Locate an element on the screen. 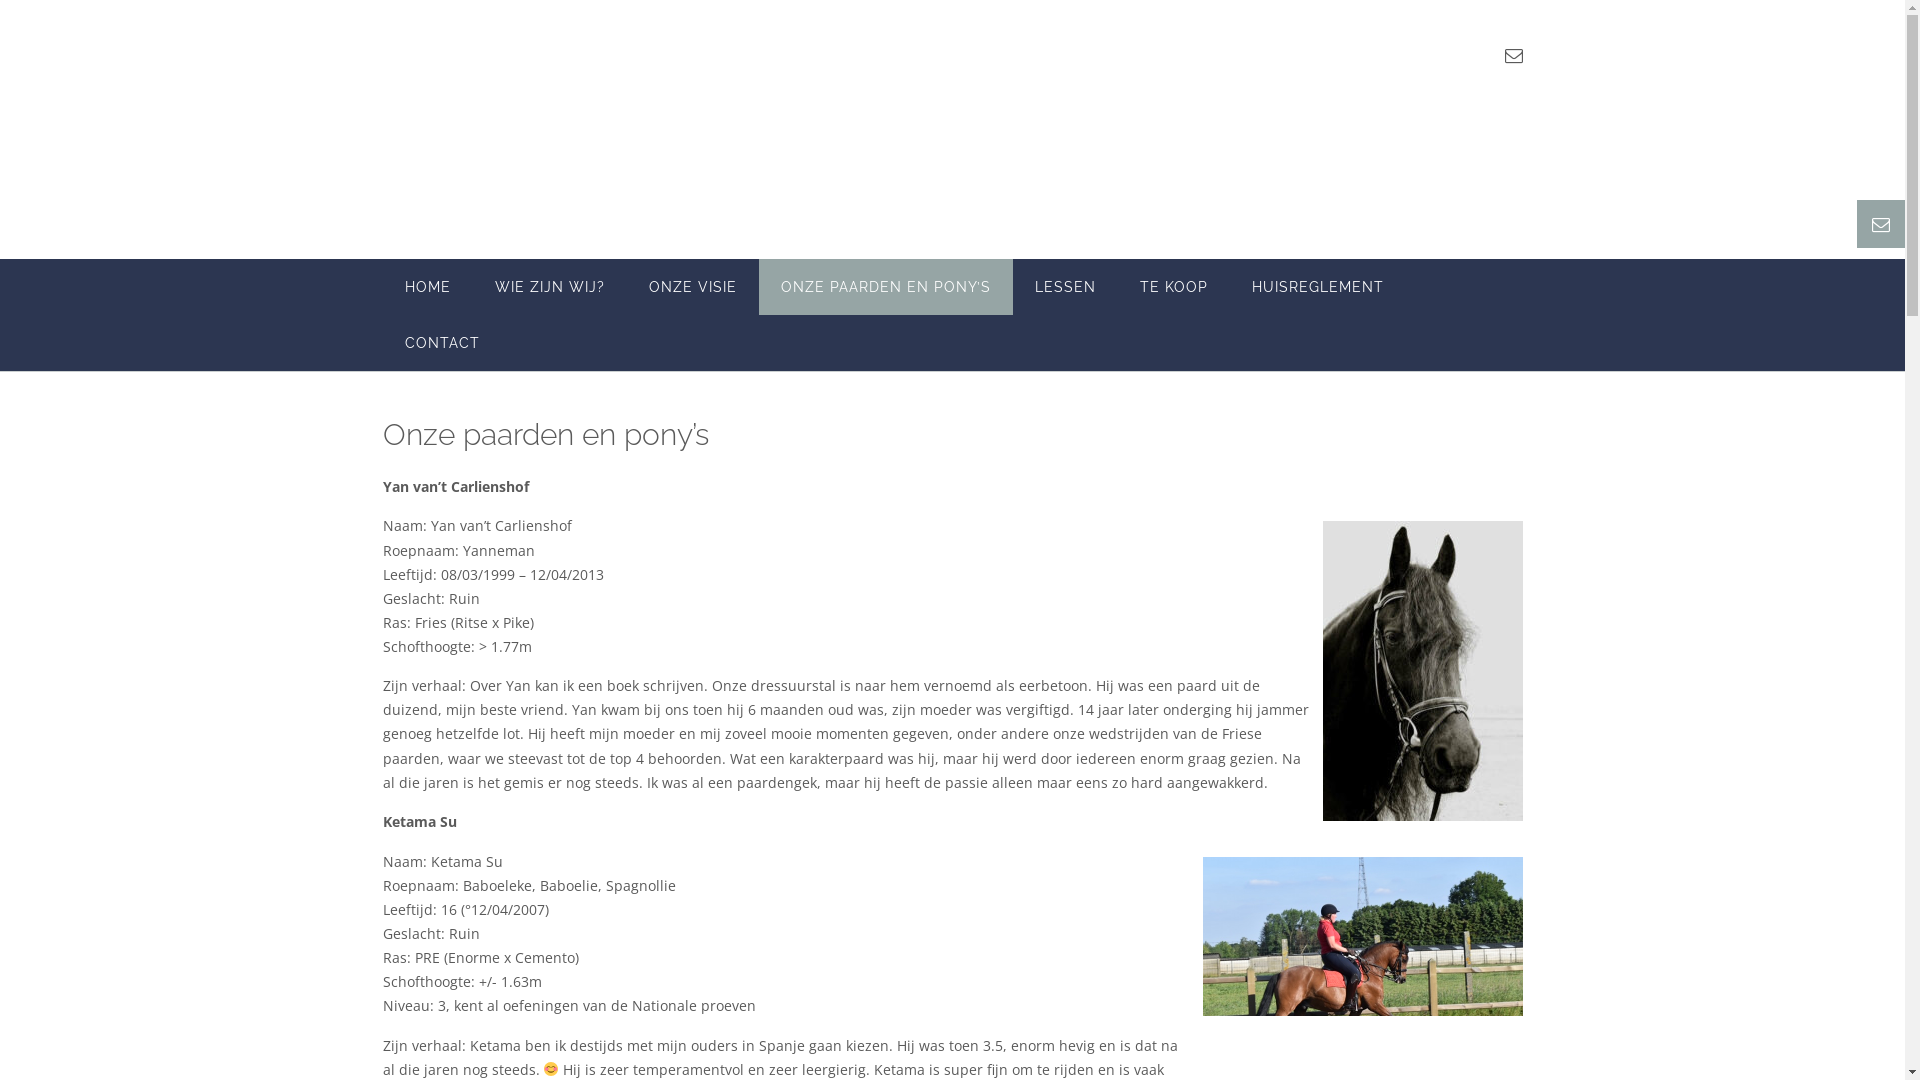 The height and width of the screenshot is (1080, 1920). CONTACT is located at coordinates (442, 343).